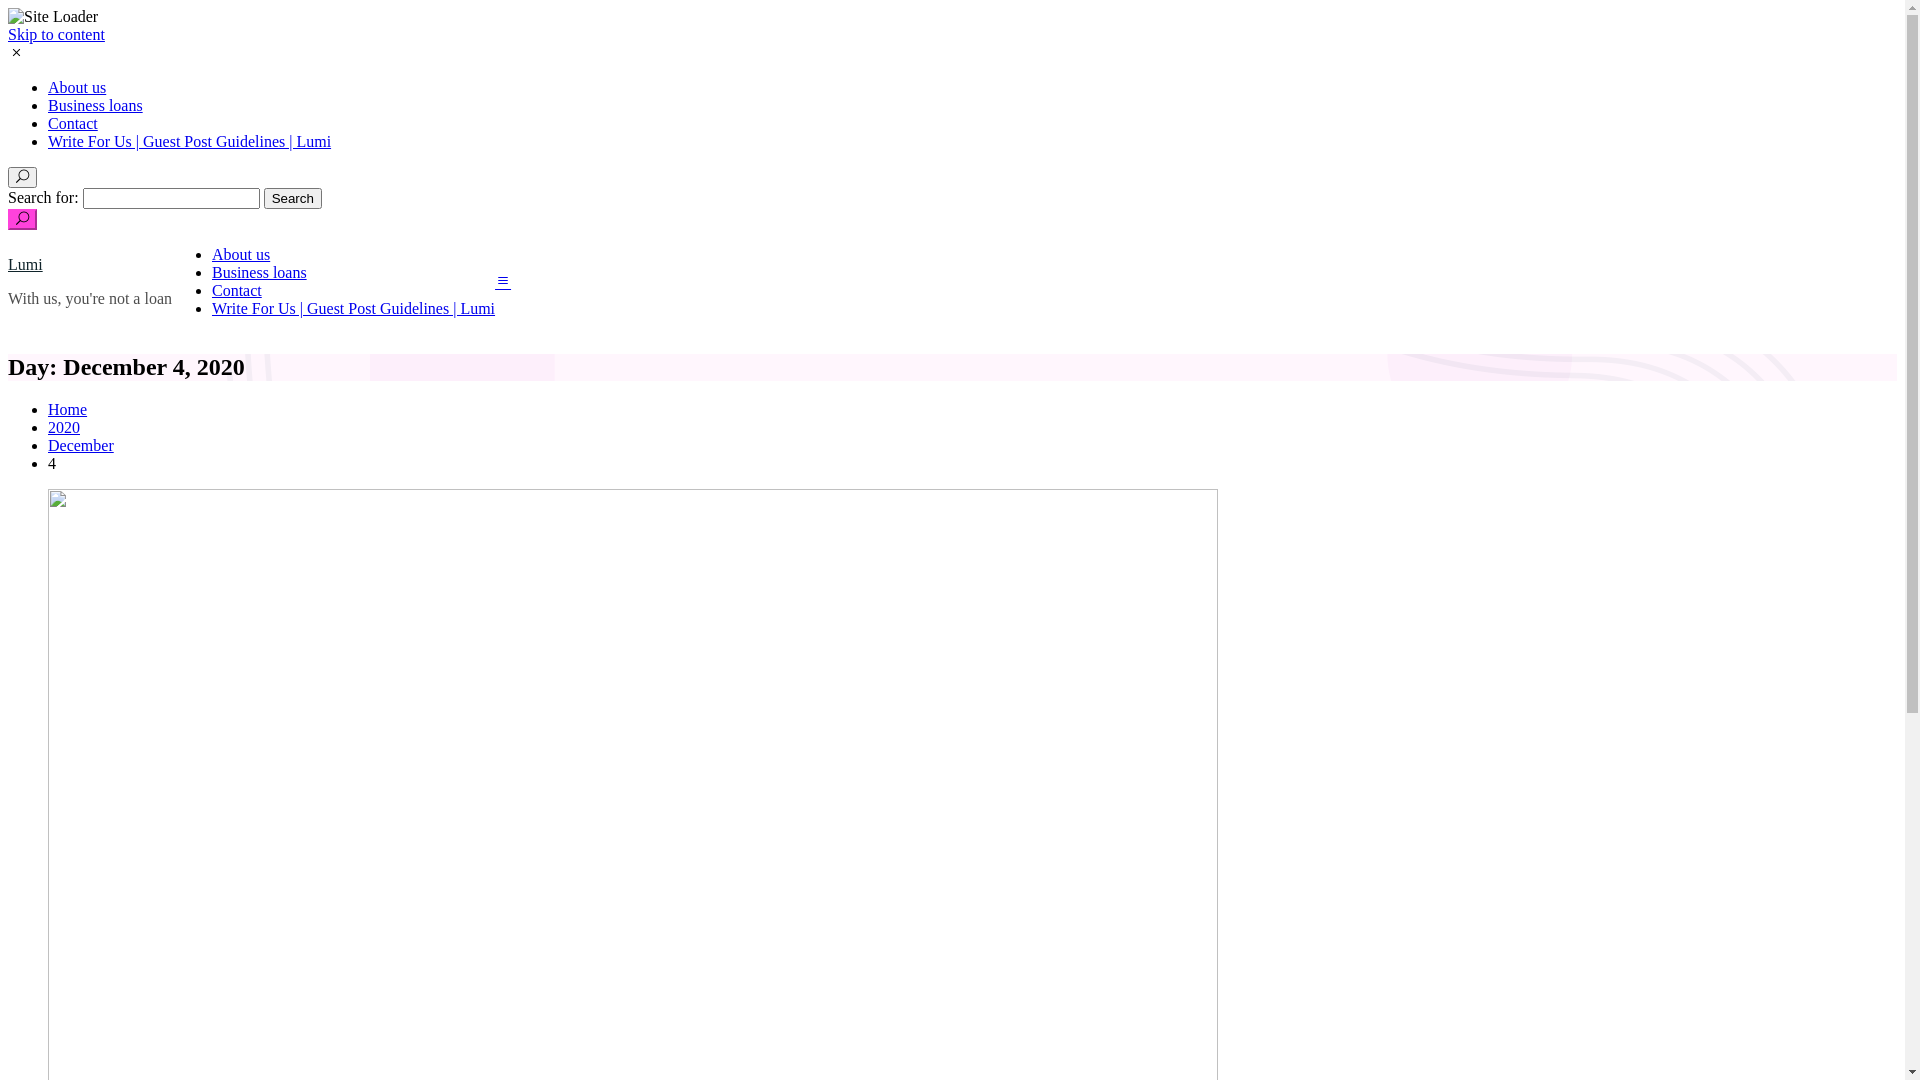  I want to click on About us, so click(77, 88).